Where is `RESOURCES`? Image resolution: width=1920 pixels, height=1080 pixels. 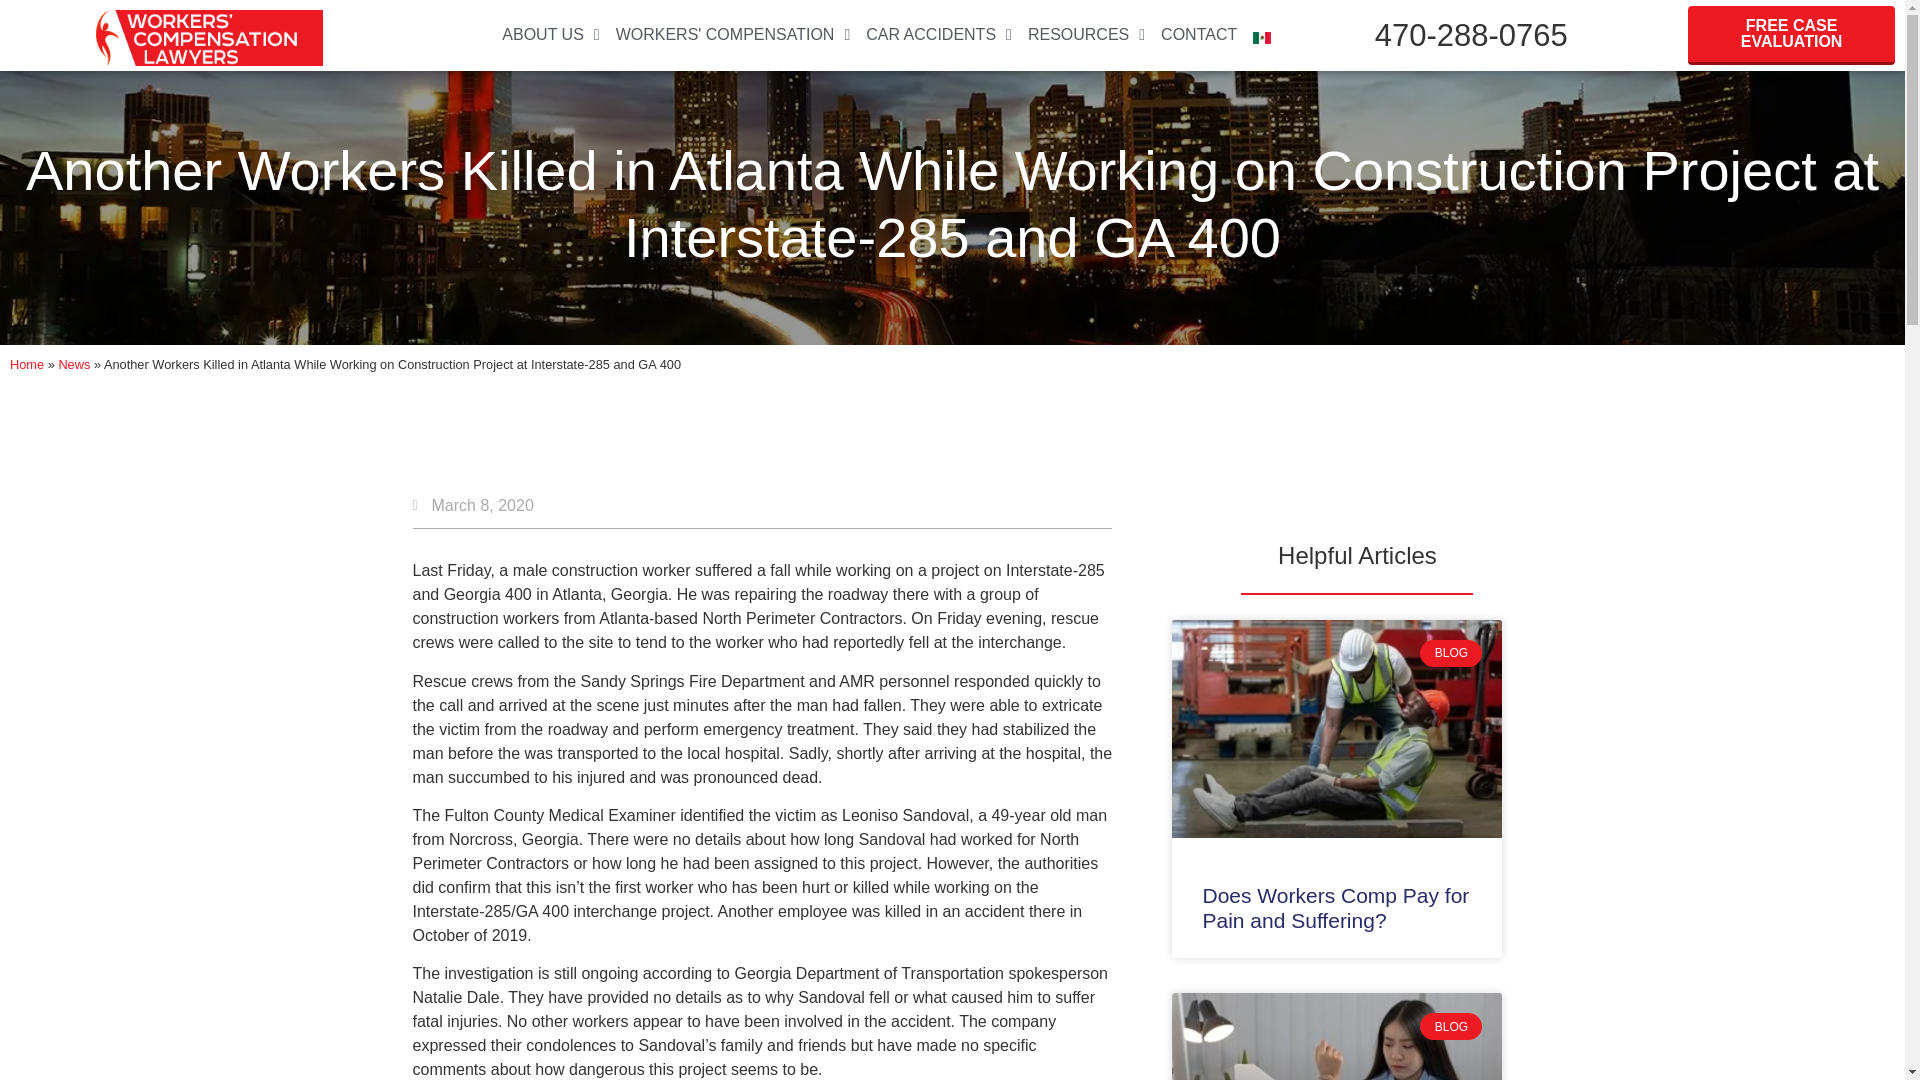 RESOURCES is located at coordinates (1086, 34).